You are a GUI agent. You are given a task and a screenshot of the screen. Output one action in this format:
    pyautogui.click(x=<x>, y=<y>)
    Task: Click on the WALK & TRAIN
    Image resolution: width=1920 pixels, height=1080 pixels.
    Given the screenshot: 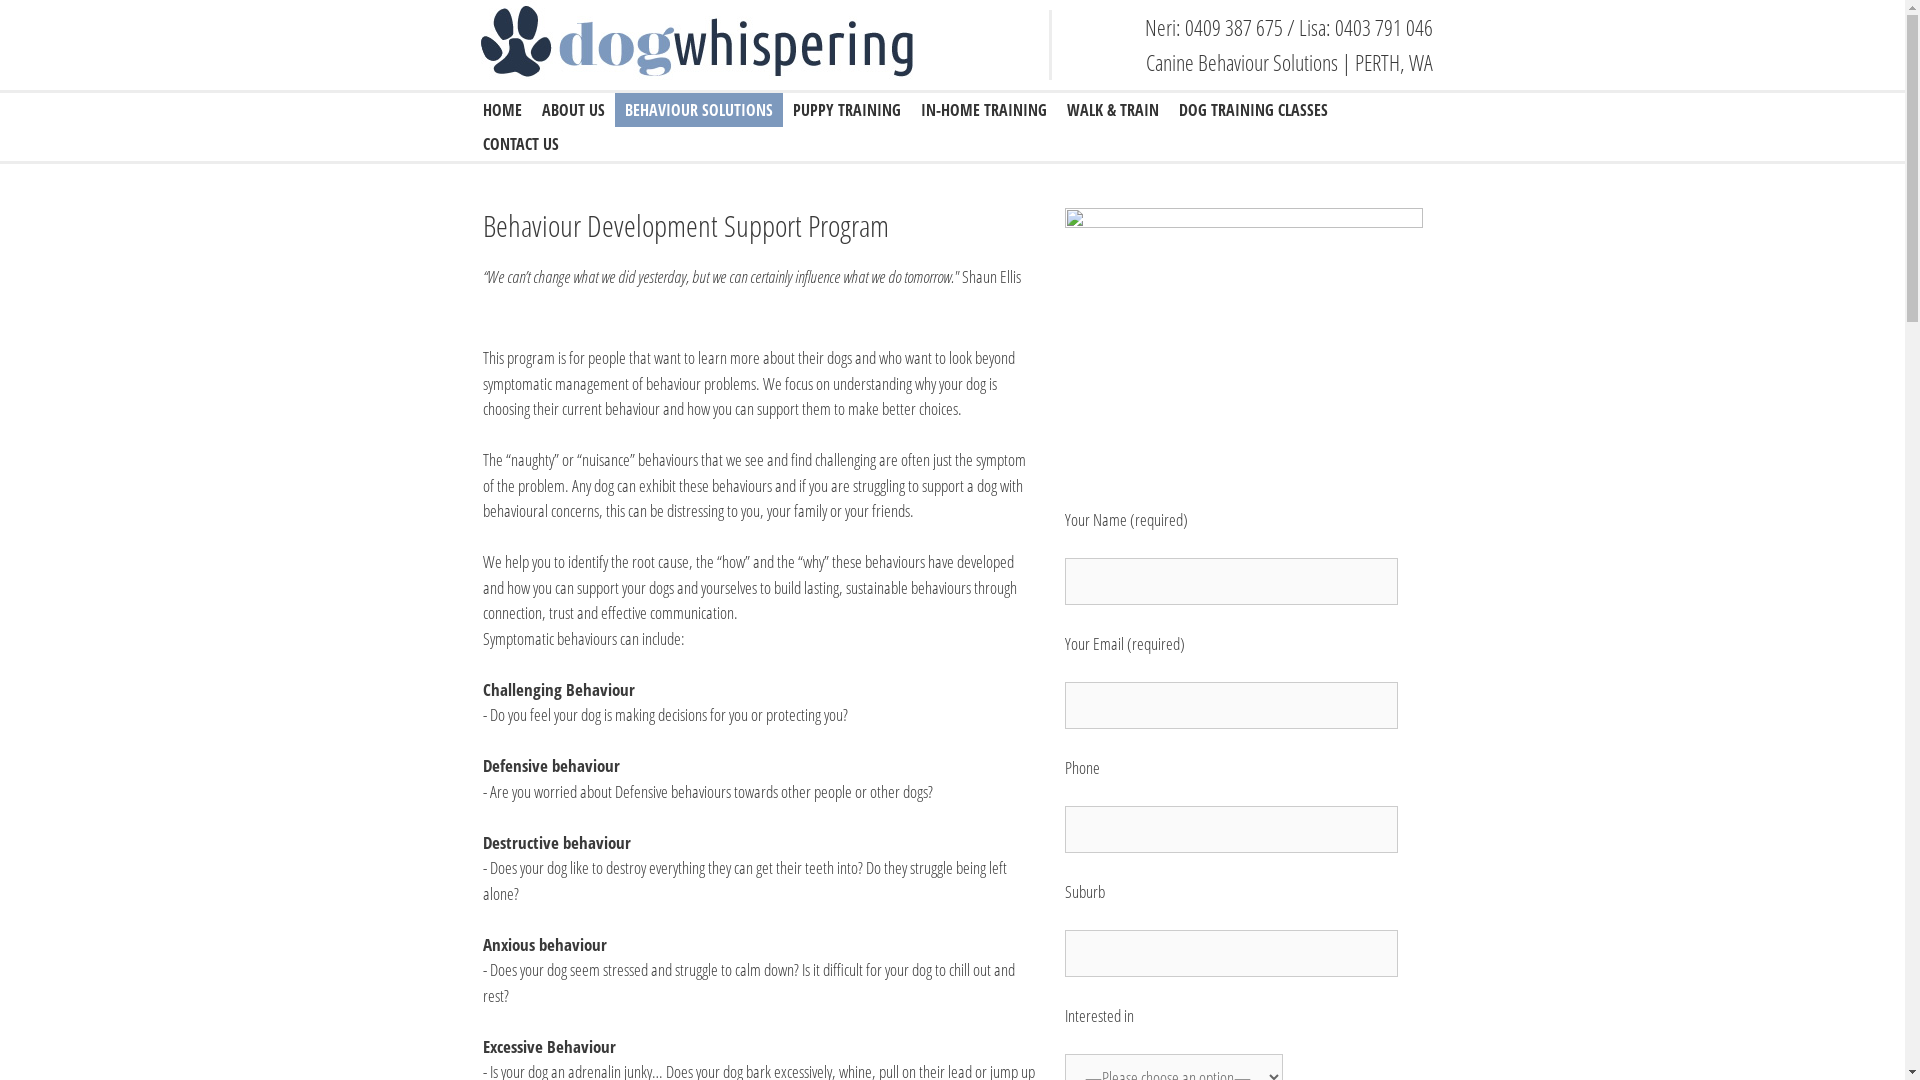 What is the action you would take?
    pyautogui.click(x=1112, y=110)
    